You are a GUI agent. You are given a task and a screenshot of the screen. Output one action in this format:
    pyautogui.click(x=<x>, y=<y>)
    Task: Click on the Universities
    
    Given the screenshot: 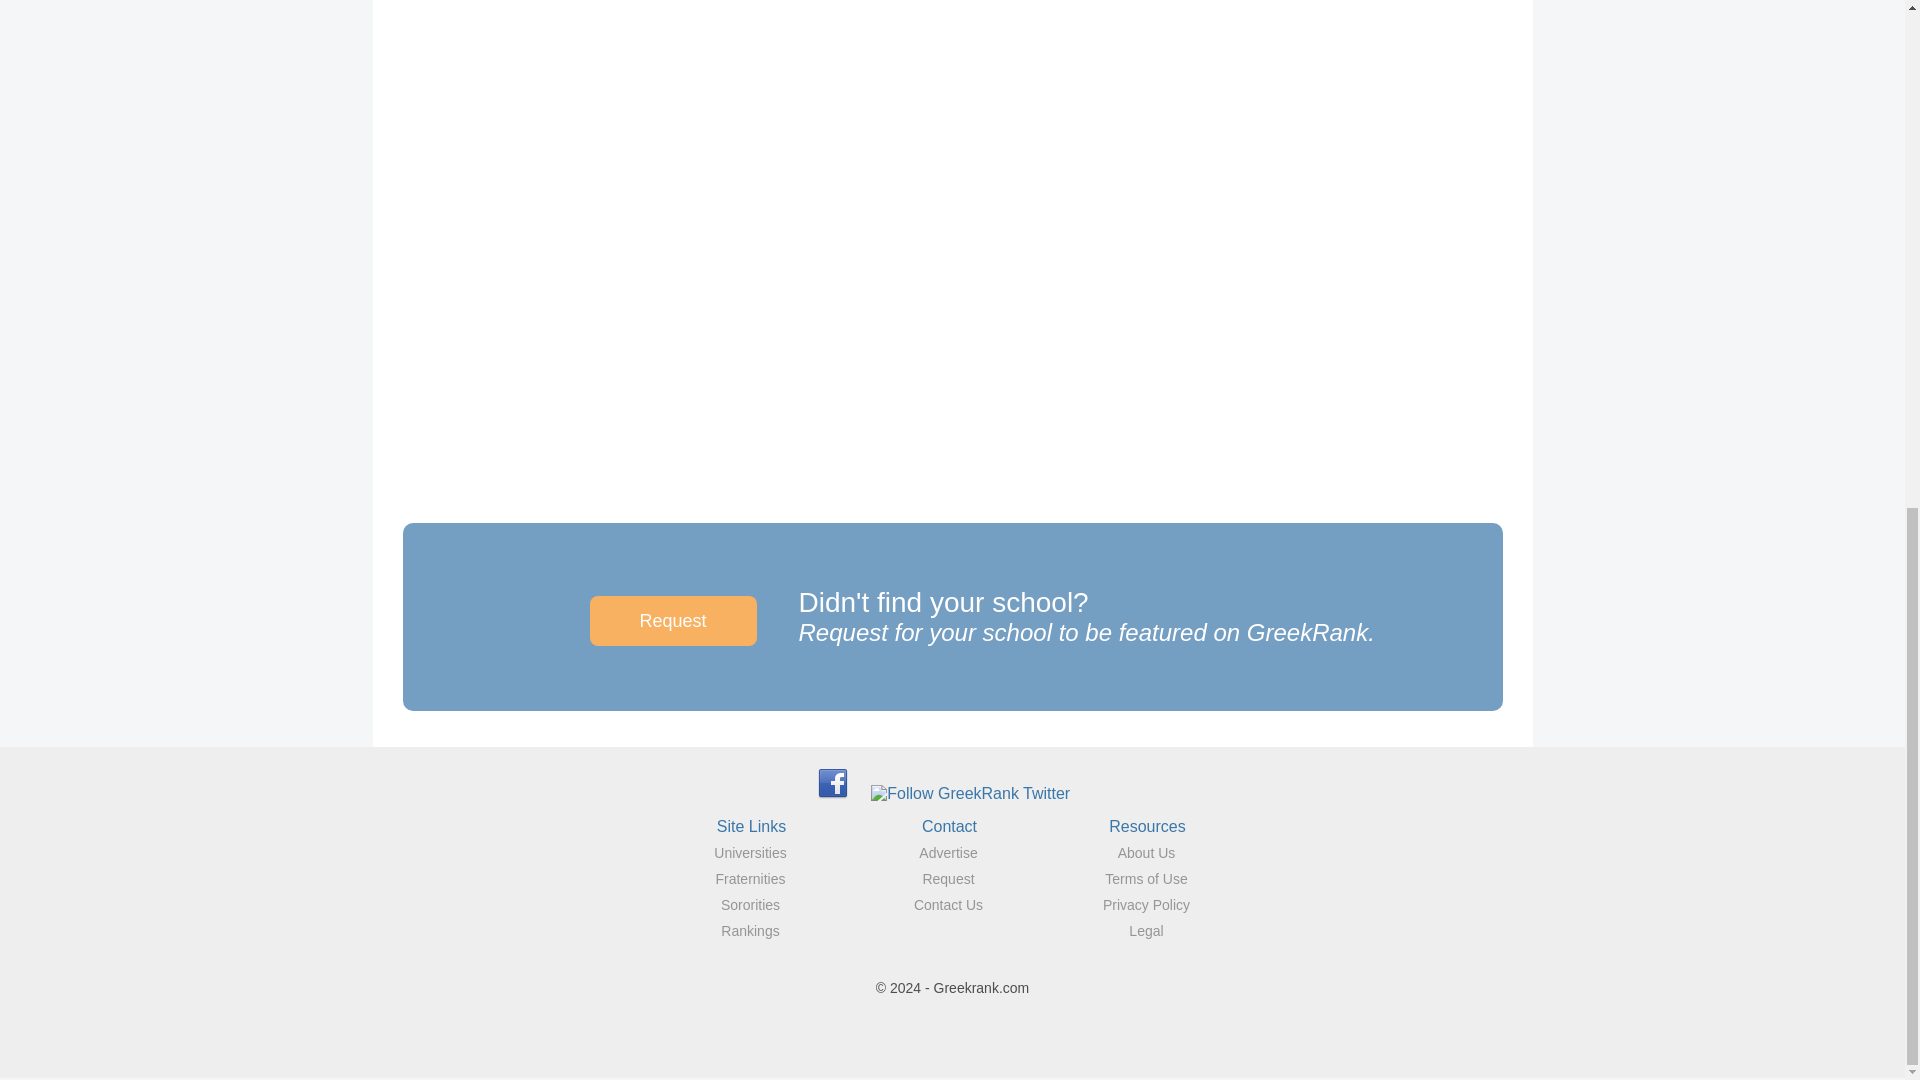 What is the action you would take?
    pyautogui.click(x=750, y=852)
    